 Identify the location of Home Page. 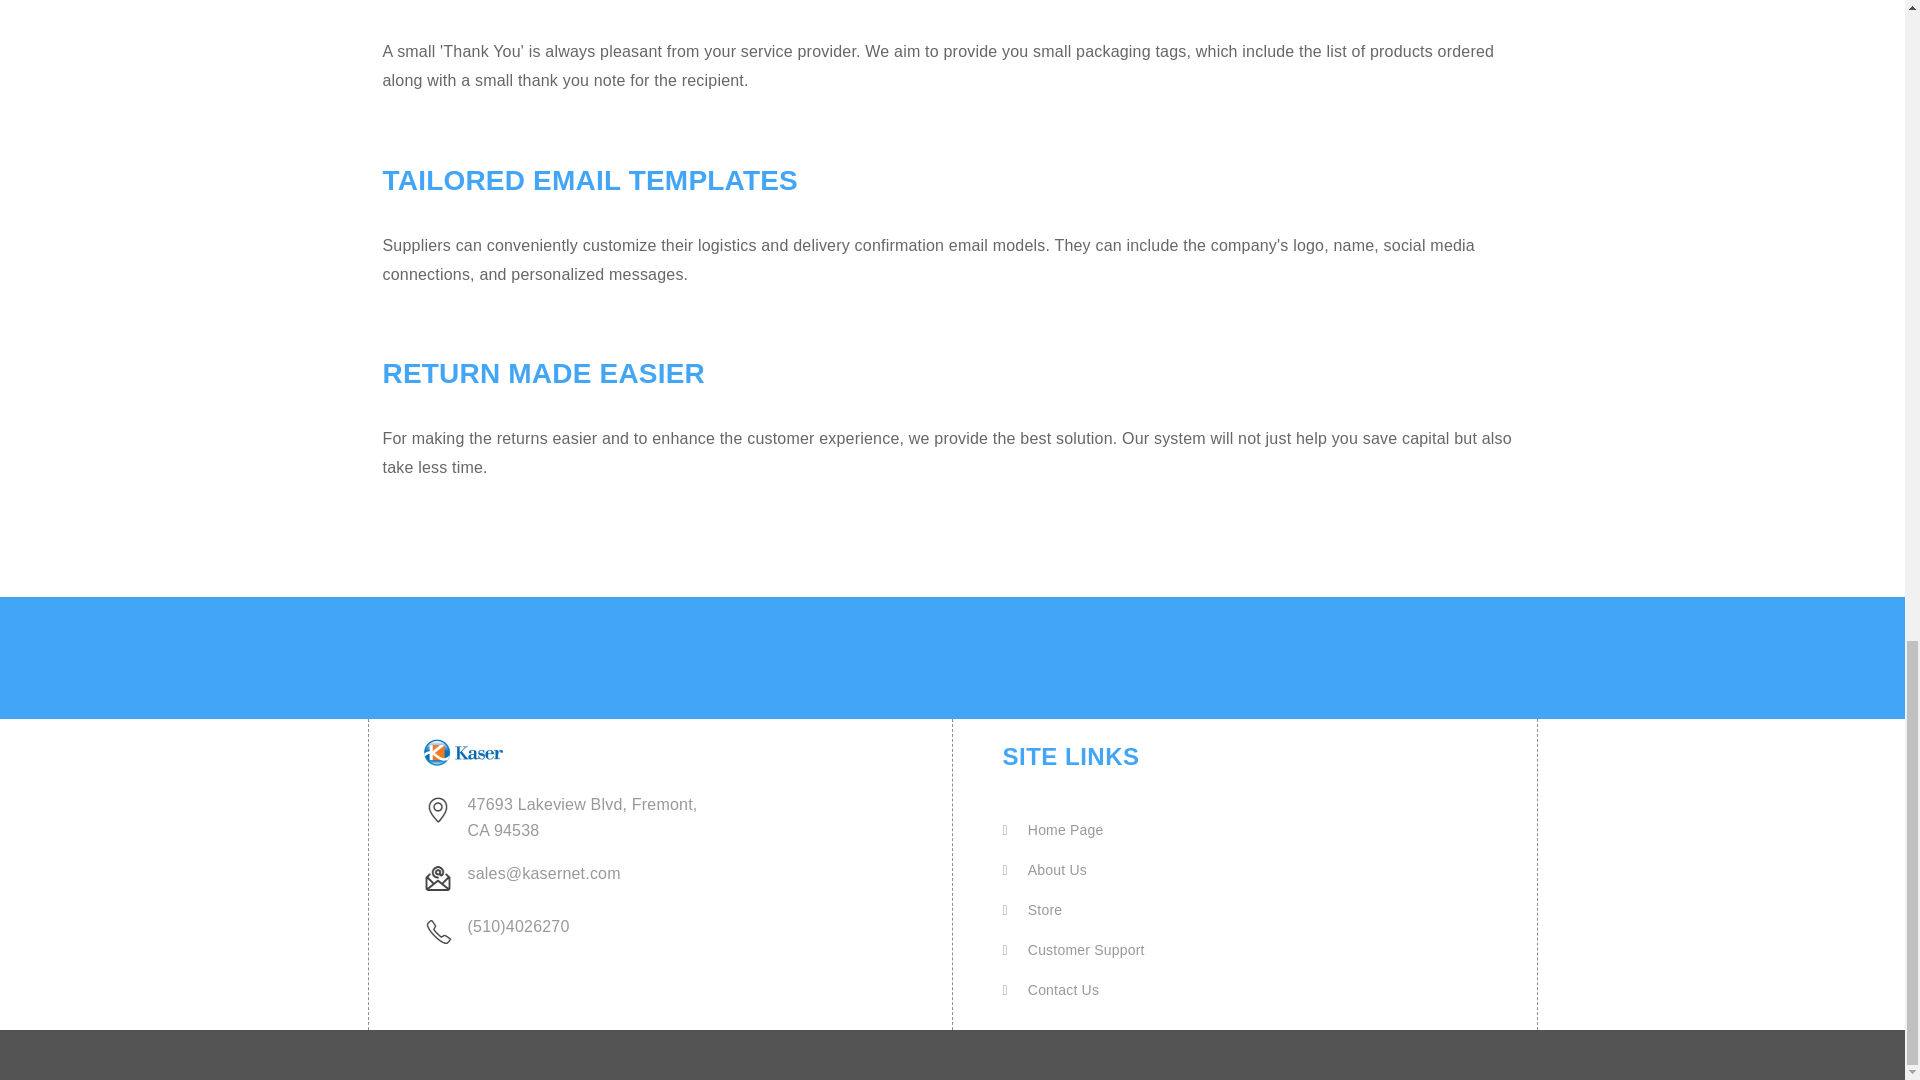
(1052, 830).